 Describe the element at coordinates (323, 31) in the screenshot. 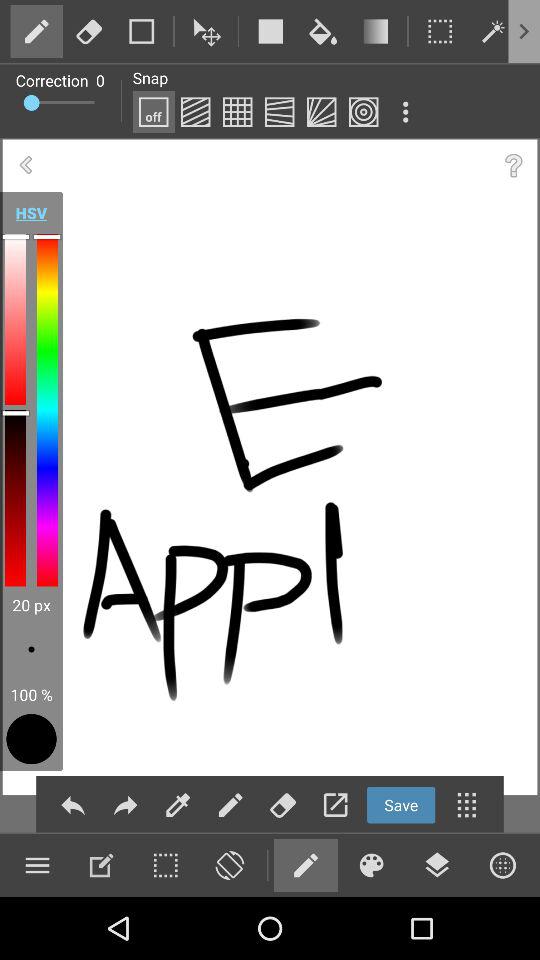

I see `fill paint` at that location.